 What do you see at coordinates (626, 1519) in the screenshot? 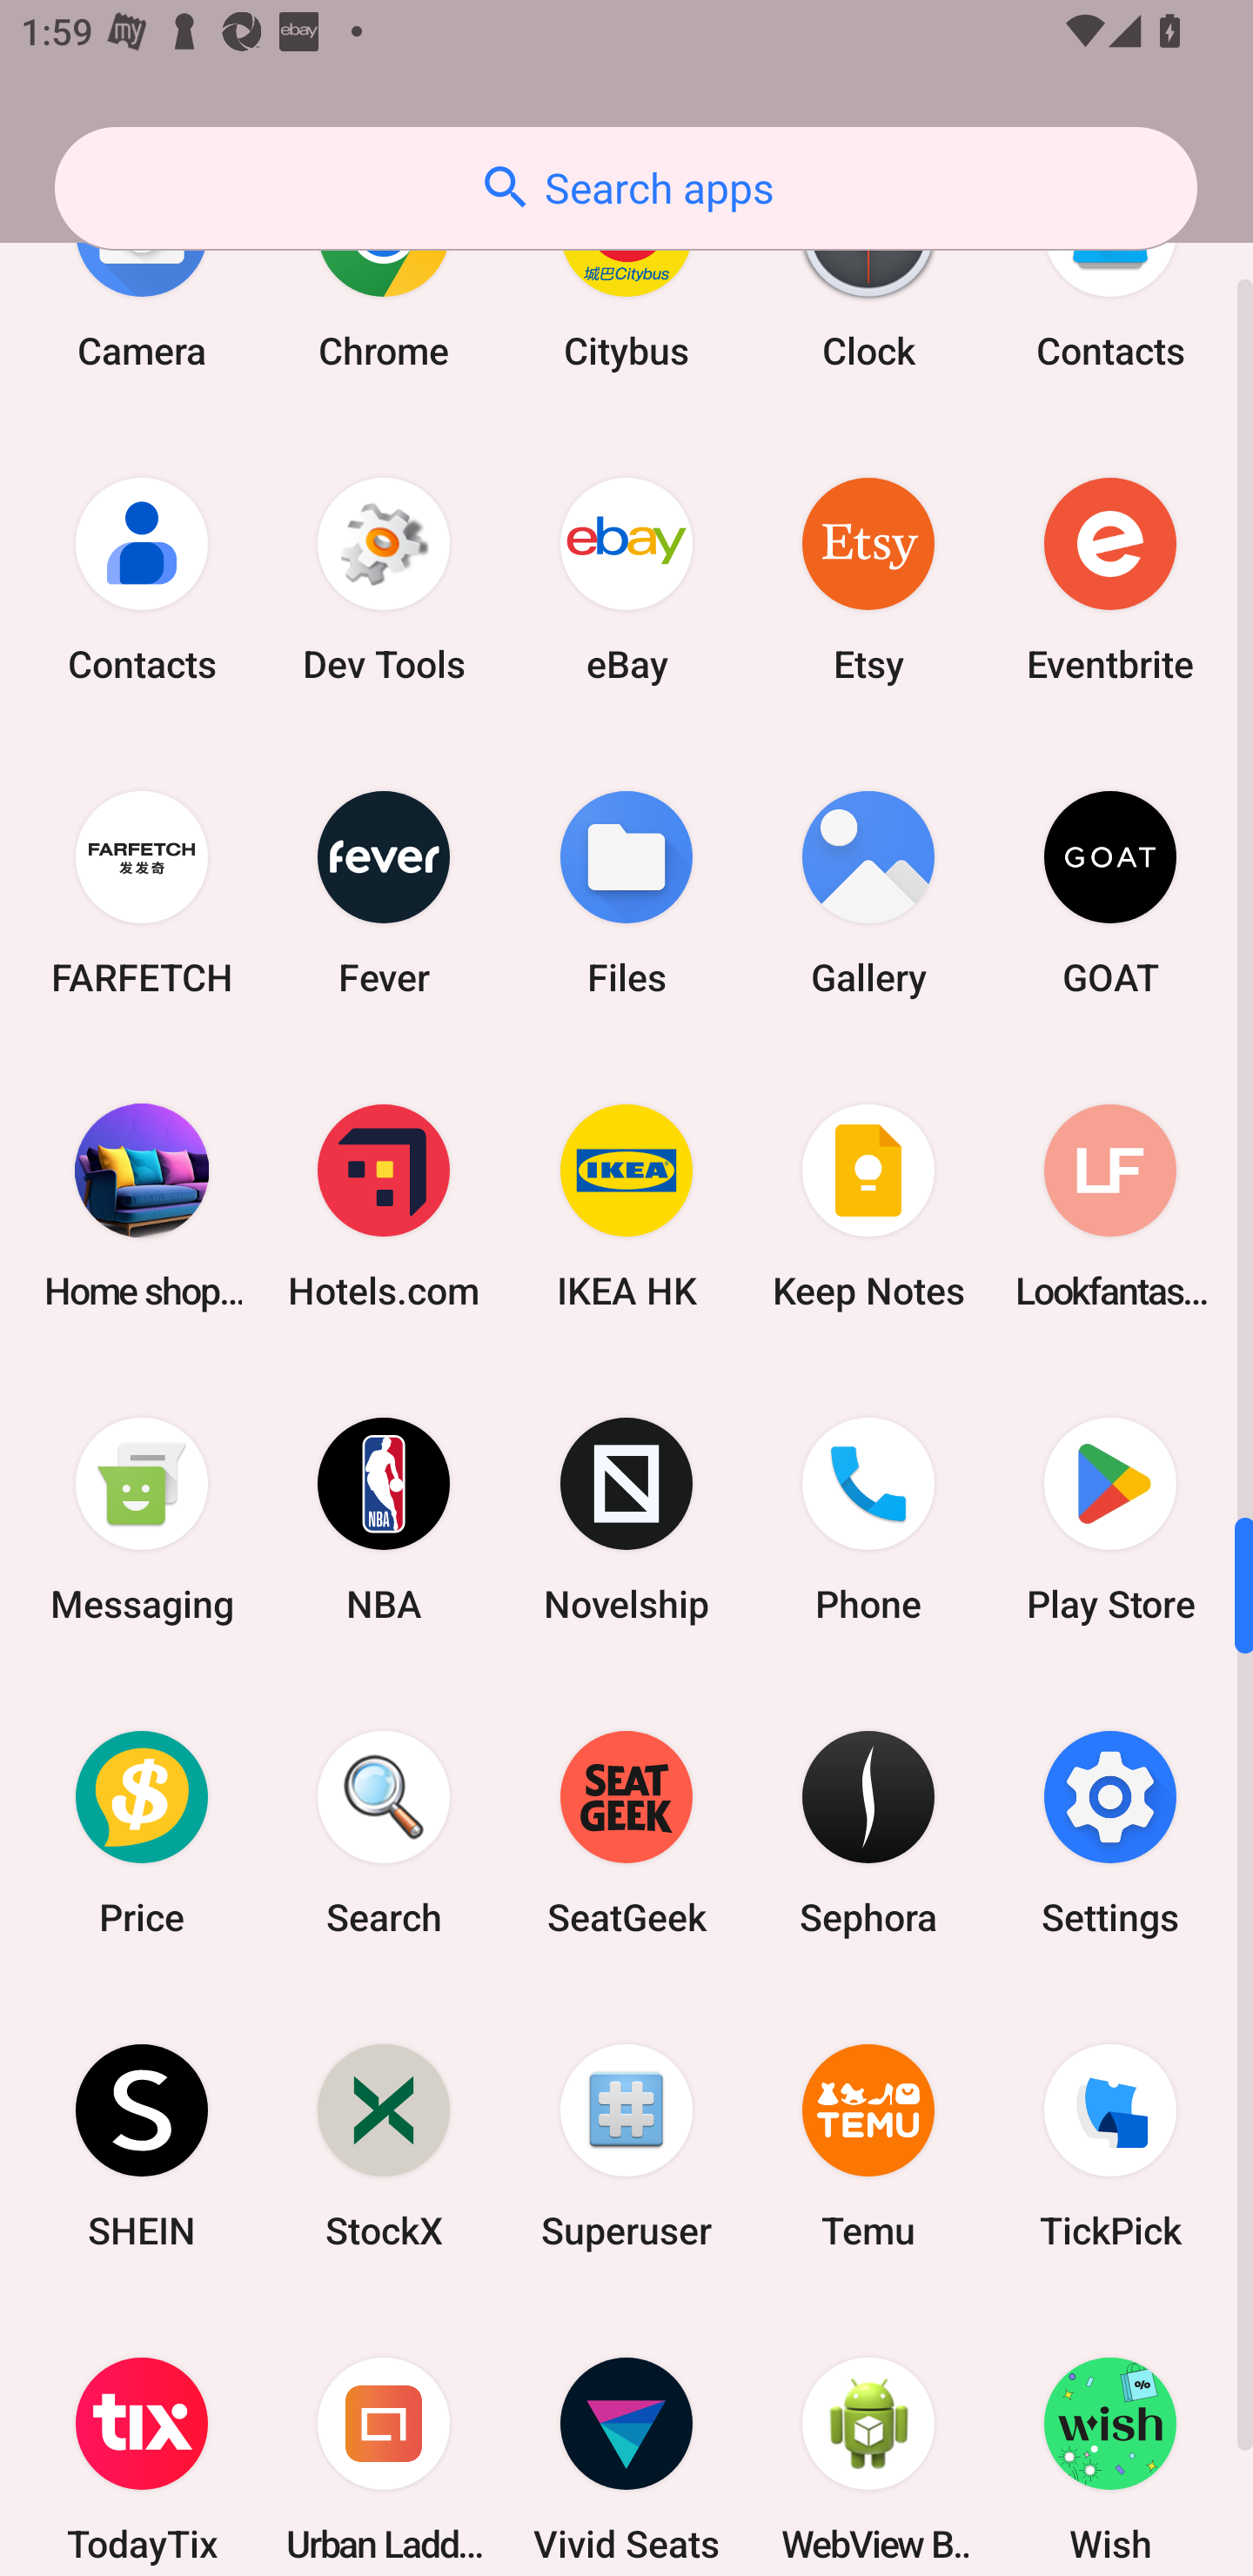
I see `Novelship` at bounding box center [626, 1519].